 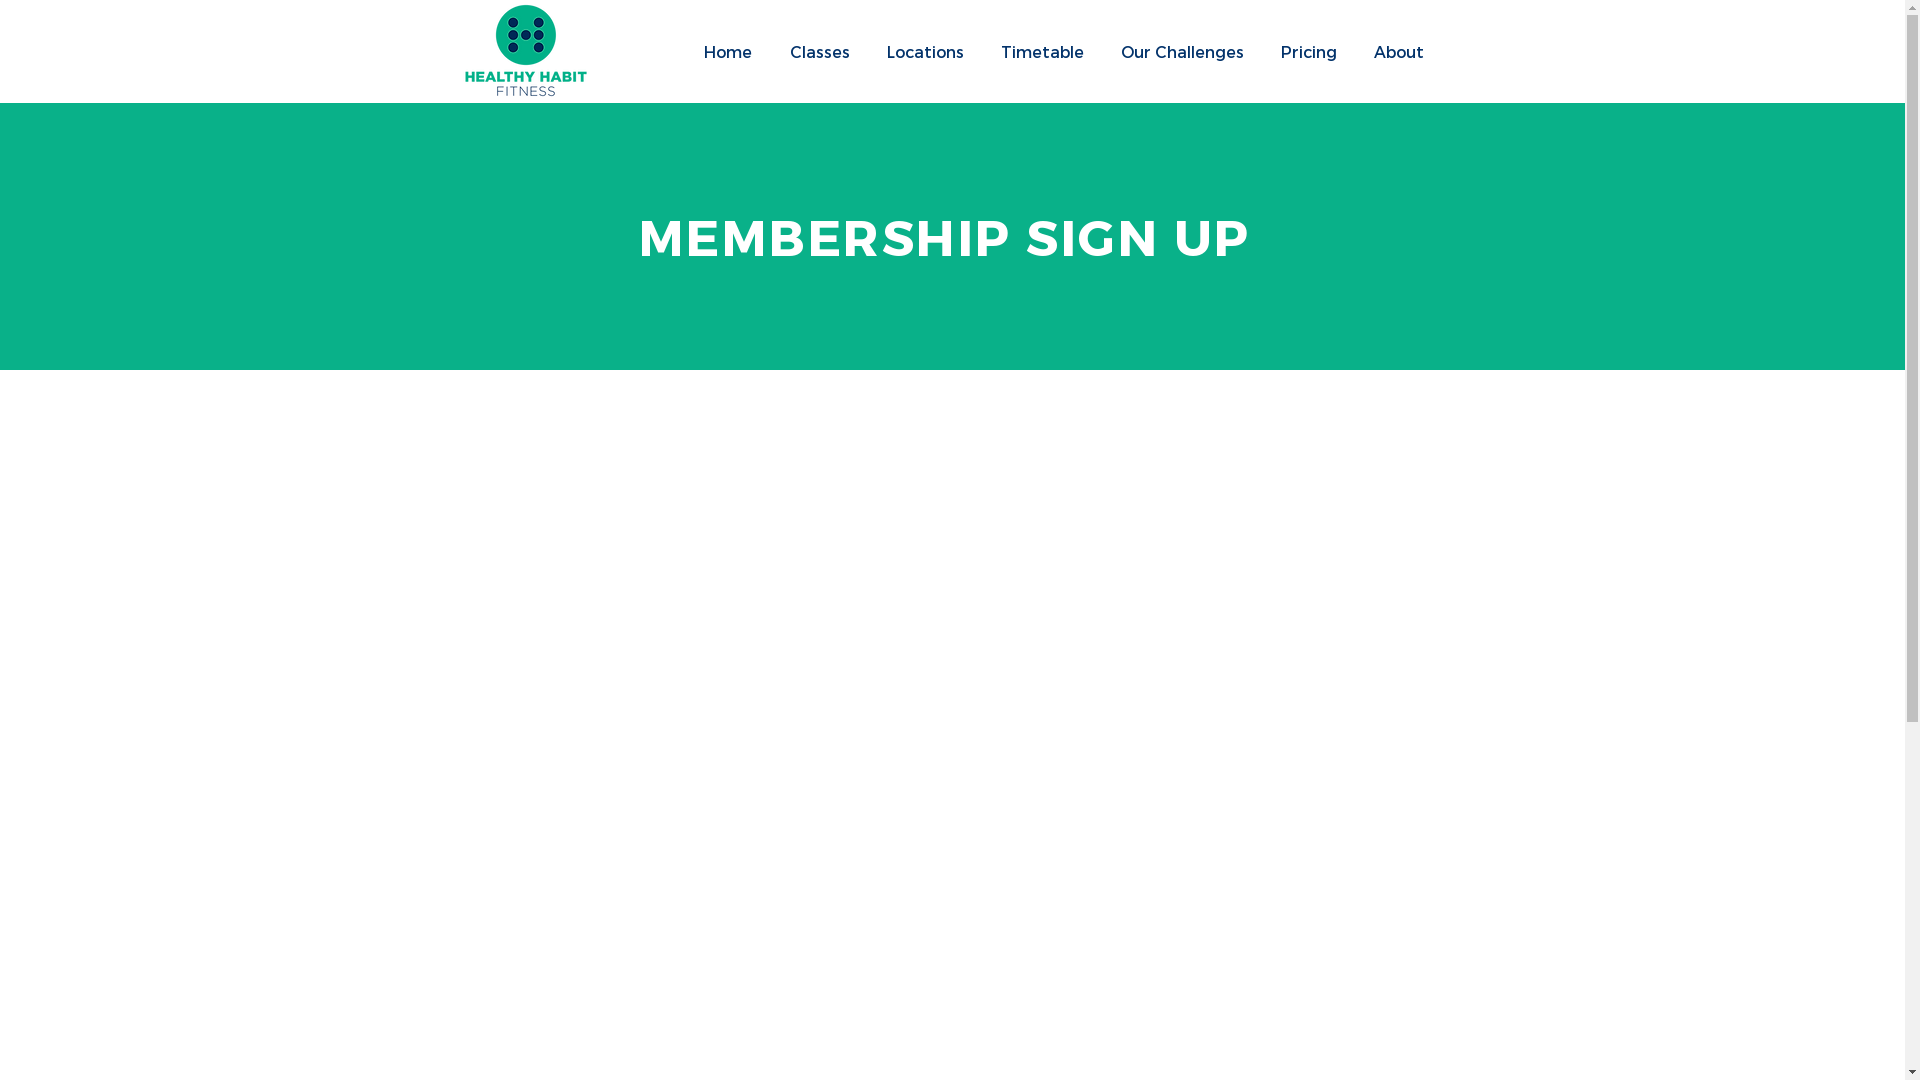 I want to click on Home, so click(x=727, y=52).